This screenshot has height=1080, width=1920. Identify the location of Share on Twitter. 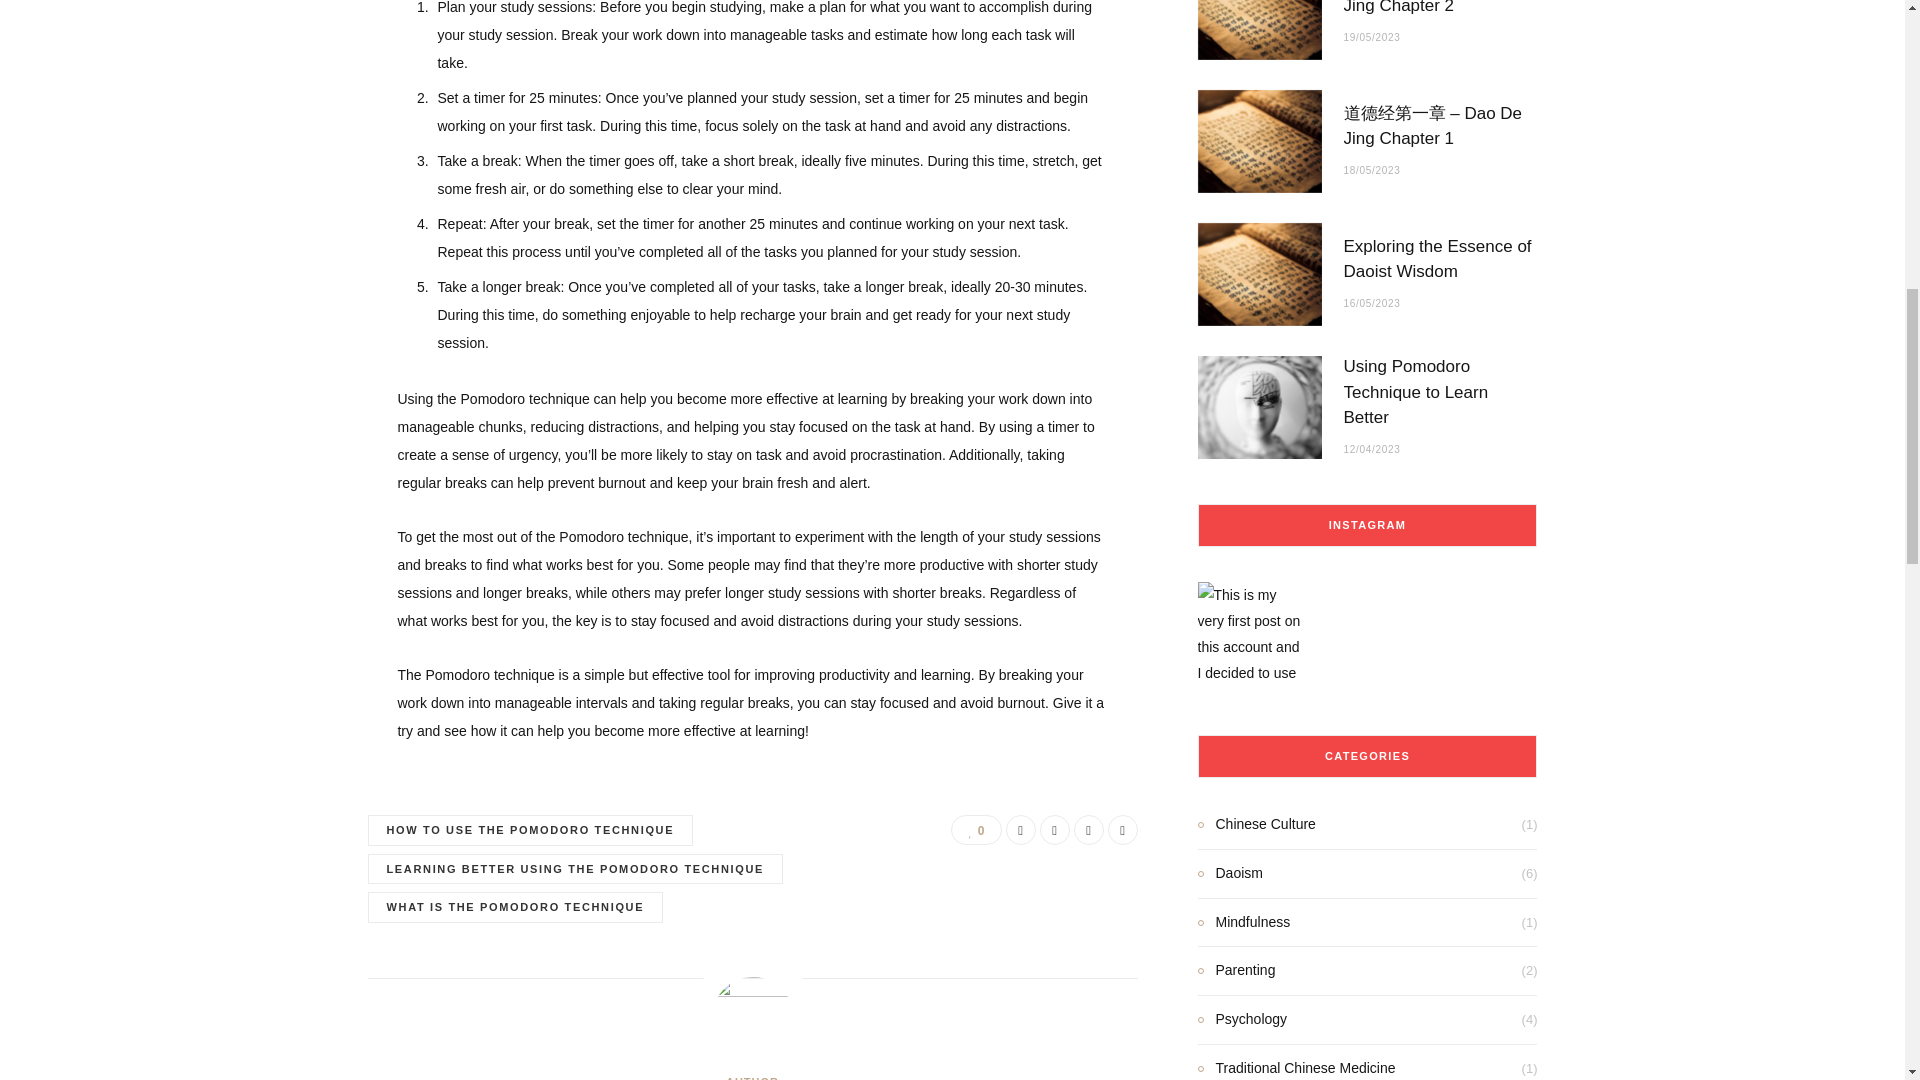
(1054, 830).